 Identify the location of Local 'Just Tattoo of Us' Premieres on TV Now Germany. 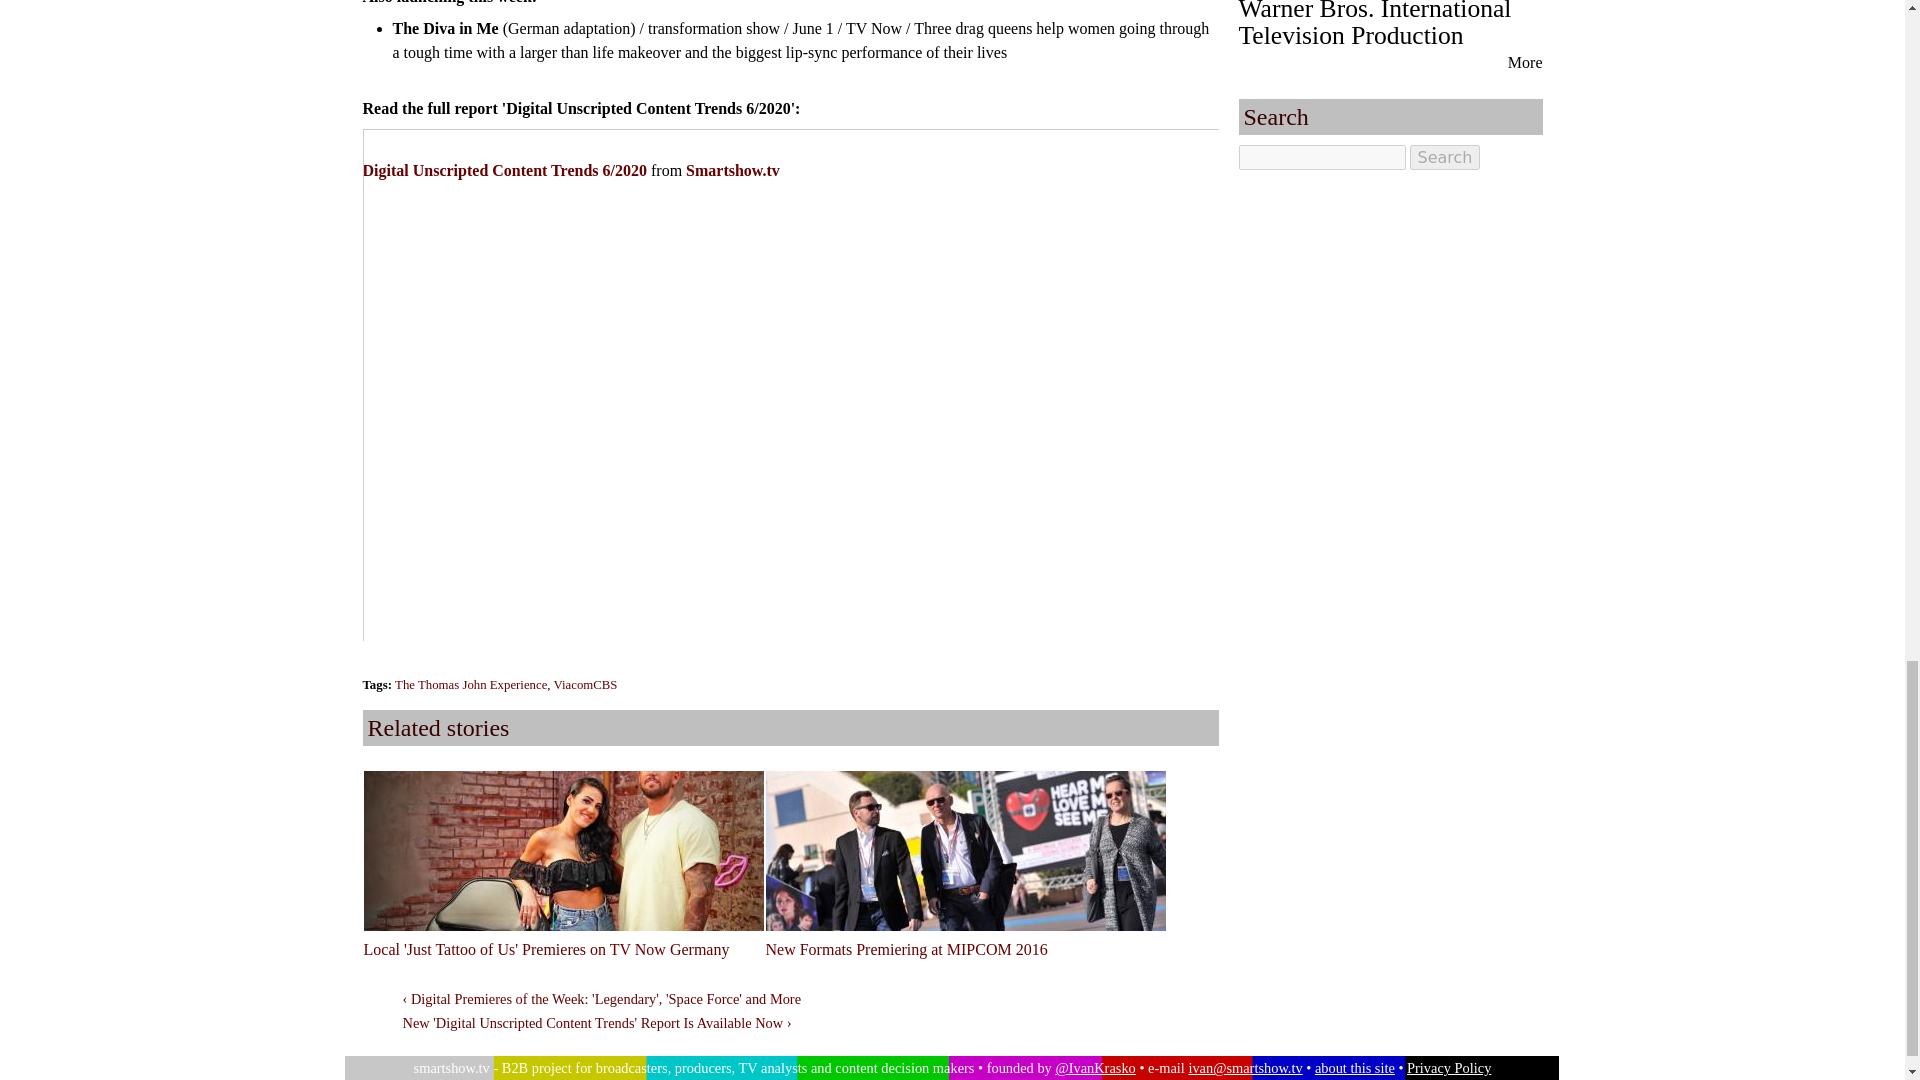
(546, 948).